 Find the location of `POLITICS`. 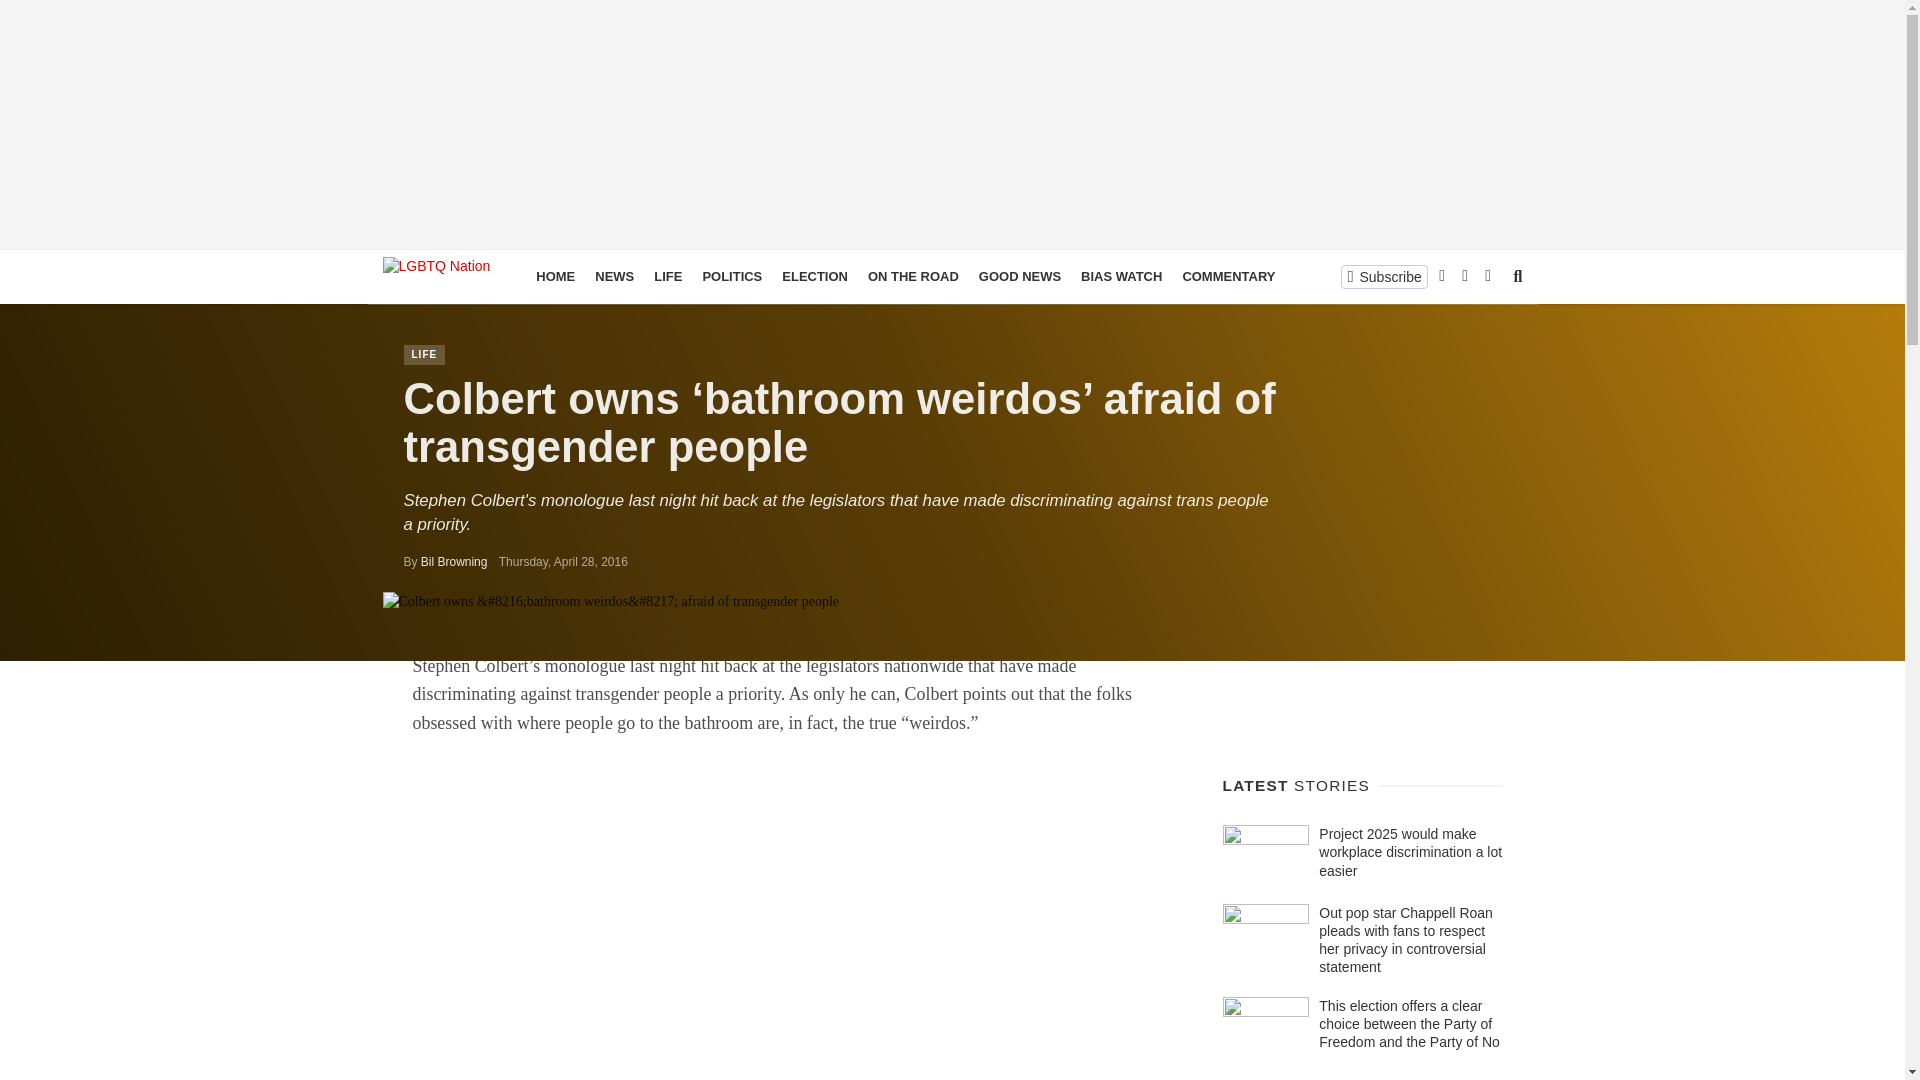

POLITICS is located at coordinates (731, 276).